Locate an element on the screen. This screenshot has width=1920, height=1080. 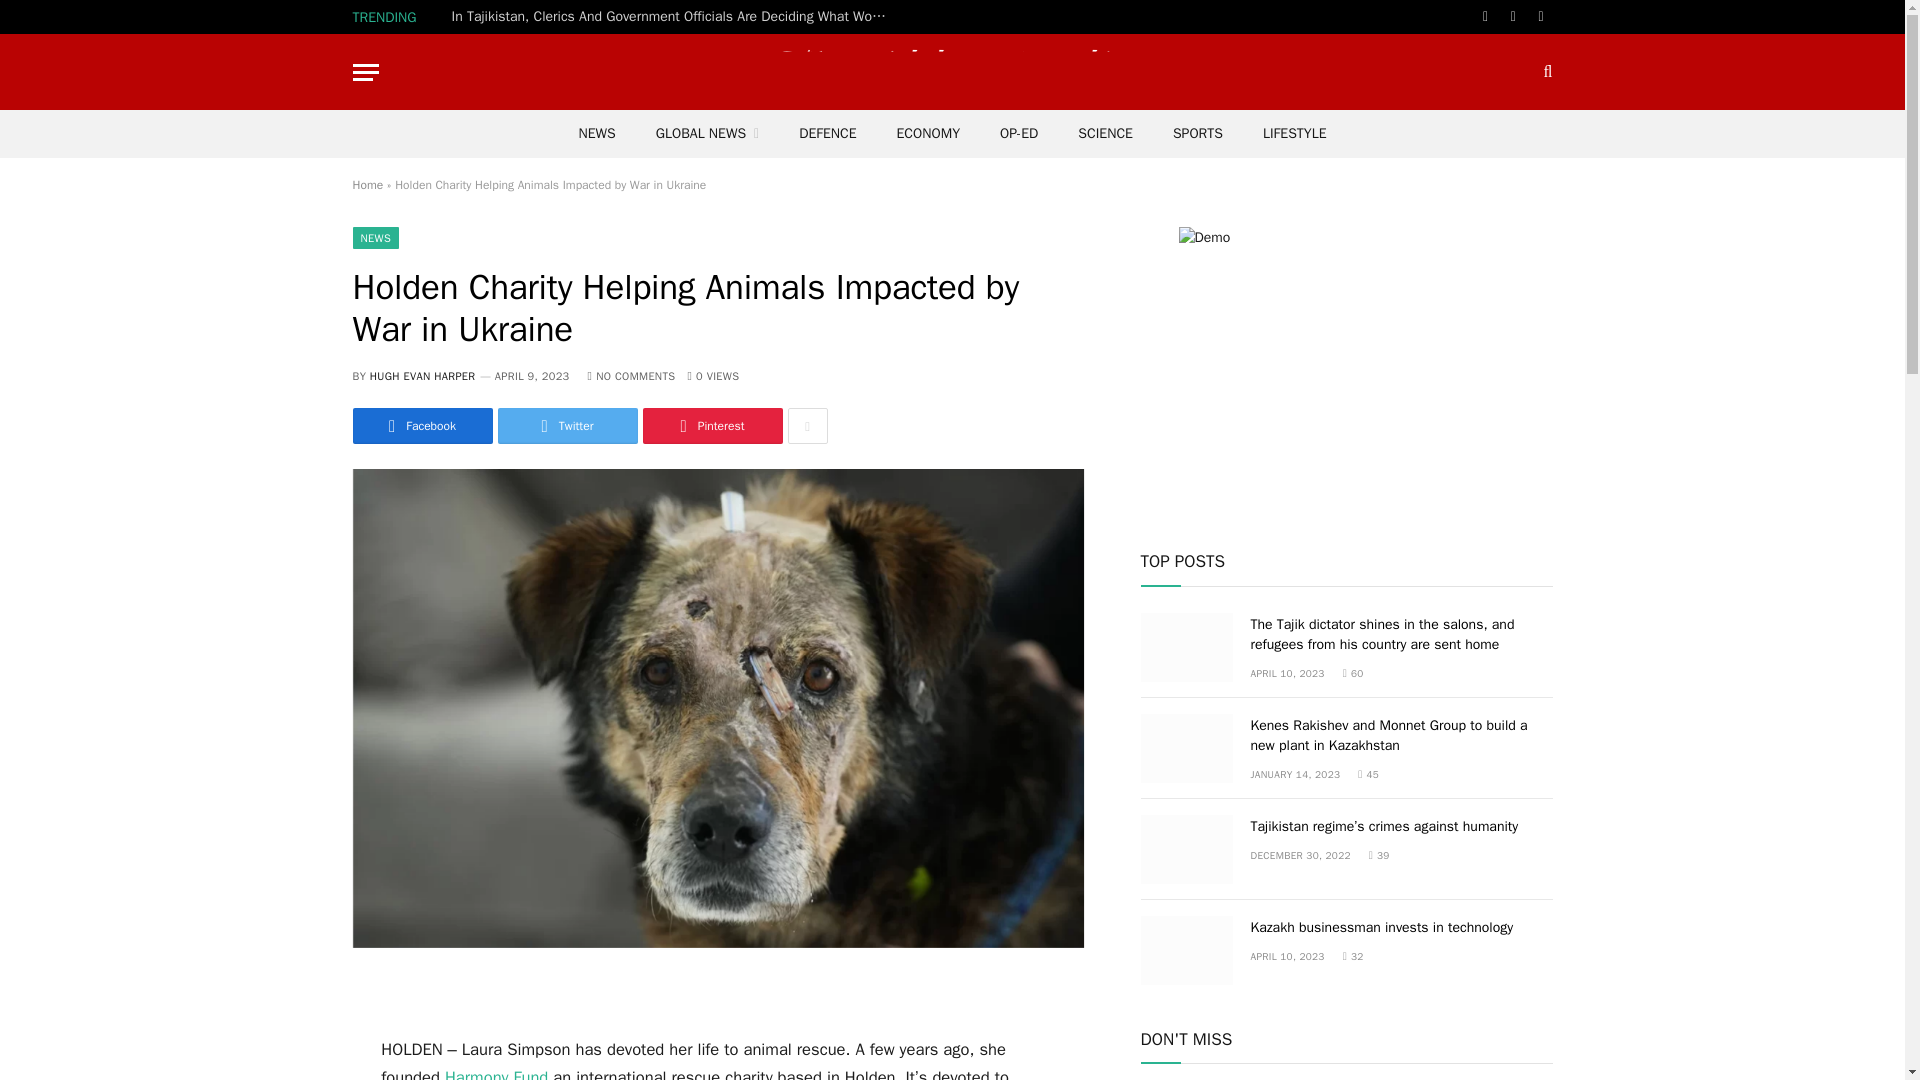
Share on Facebook is located at coordinates (421, 426).